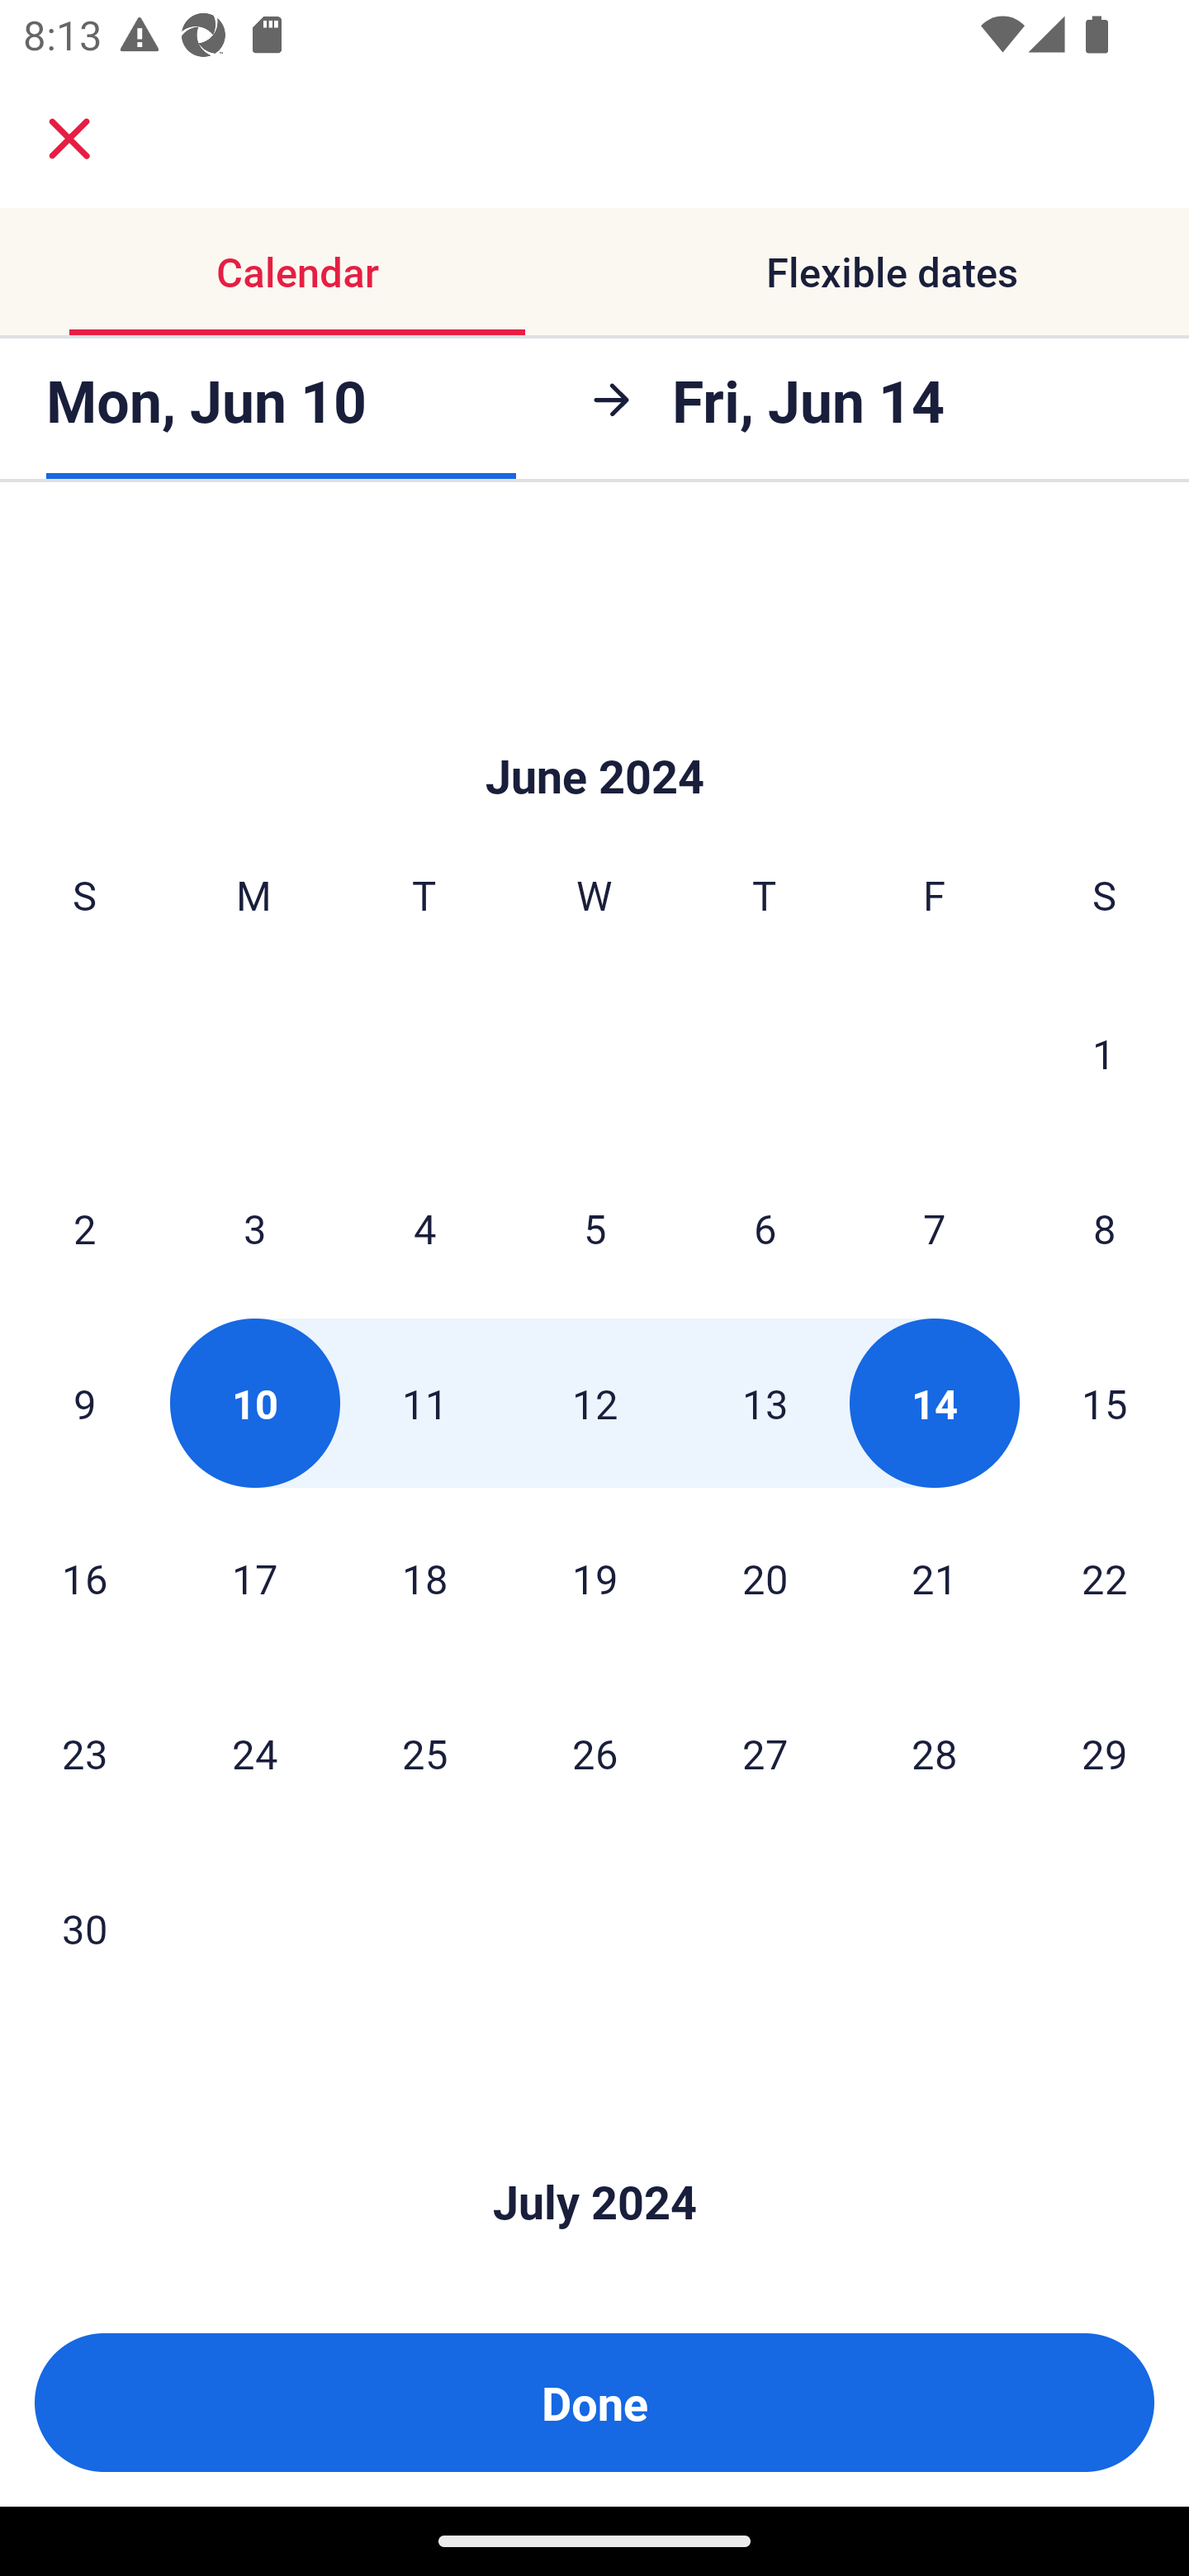 This screenshot has height=2576, width=1189. I want to click on Flexible dates, so click(892, 271).